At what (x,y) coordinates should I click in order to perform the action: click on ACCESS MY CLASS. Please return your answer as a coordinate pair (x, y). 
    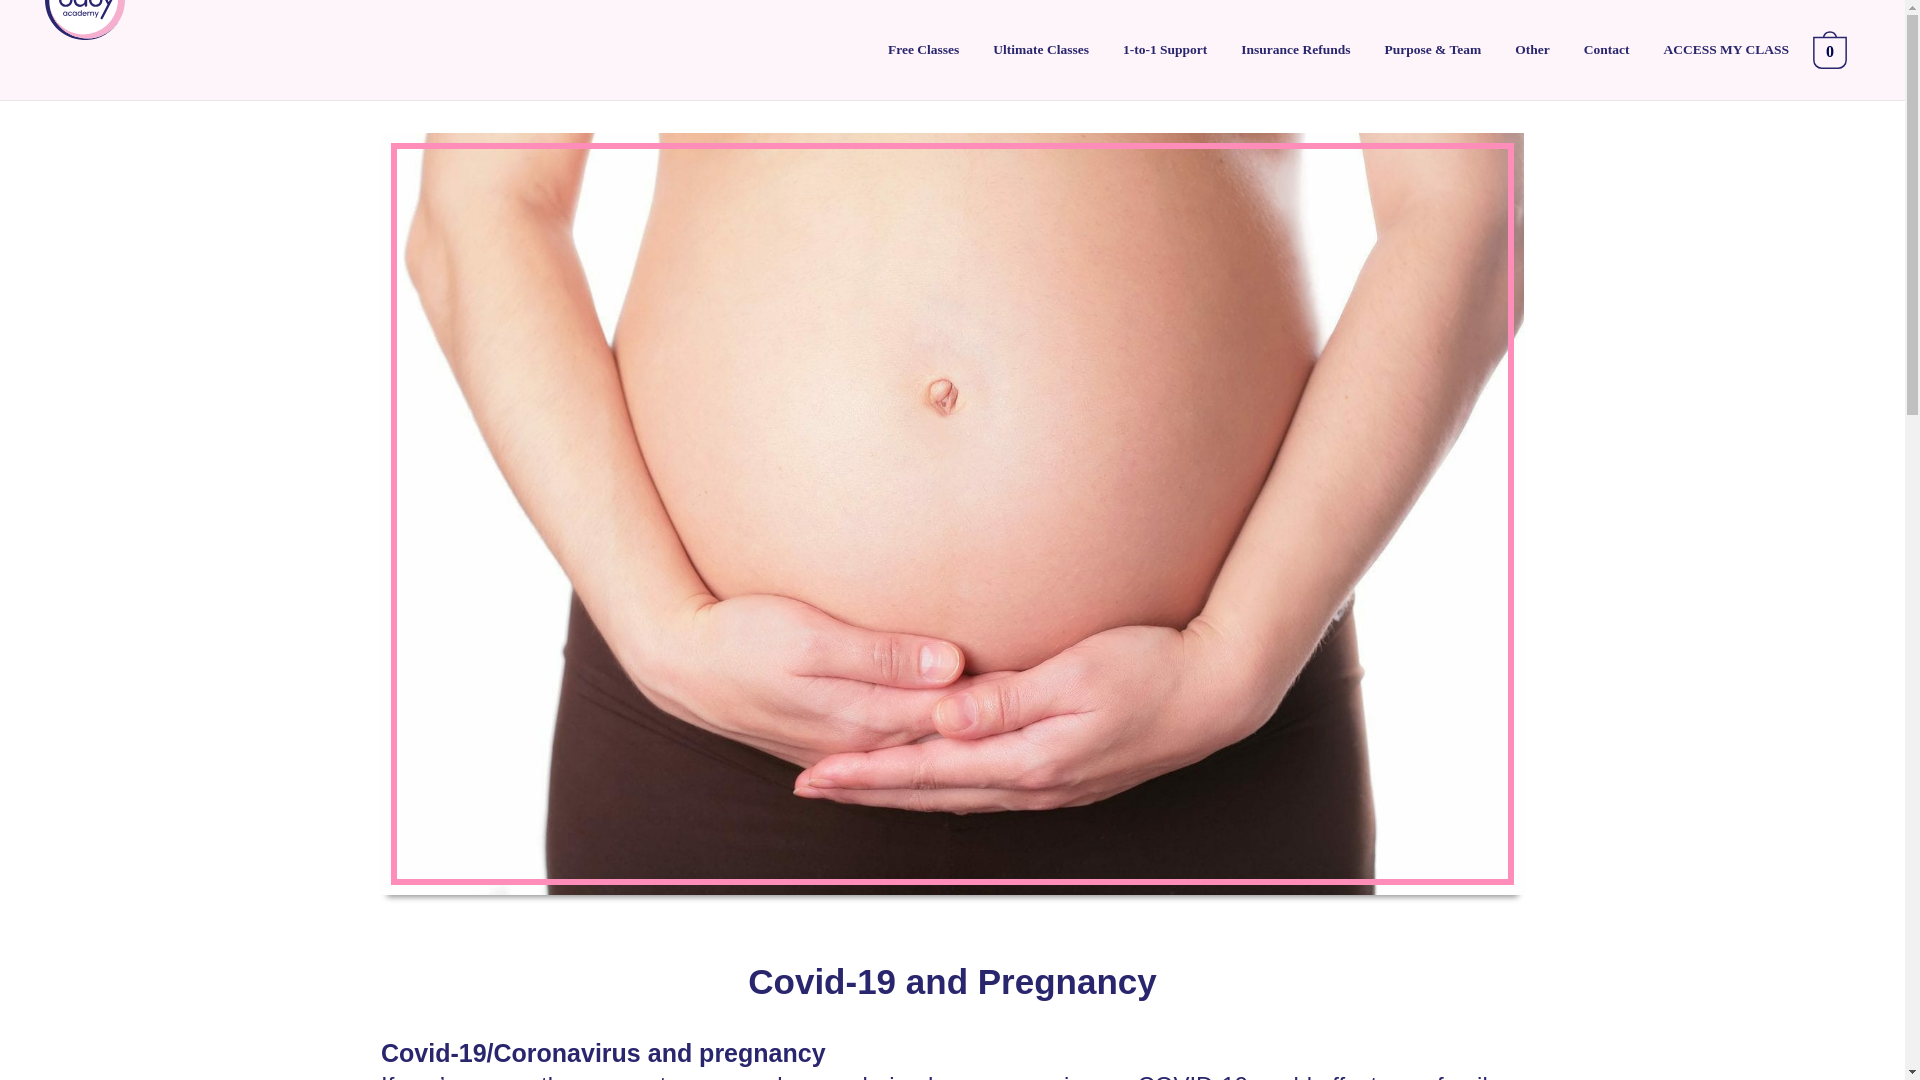
    Looking at the image, I should click on (1726, 50).